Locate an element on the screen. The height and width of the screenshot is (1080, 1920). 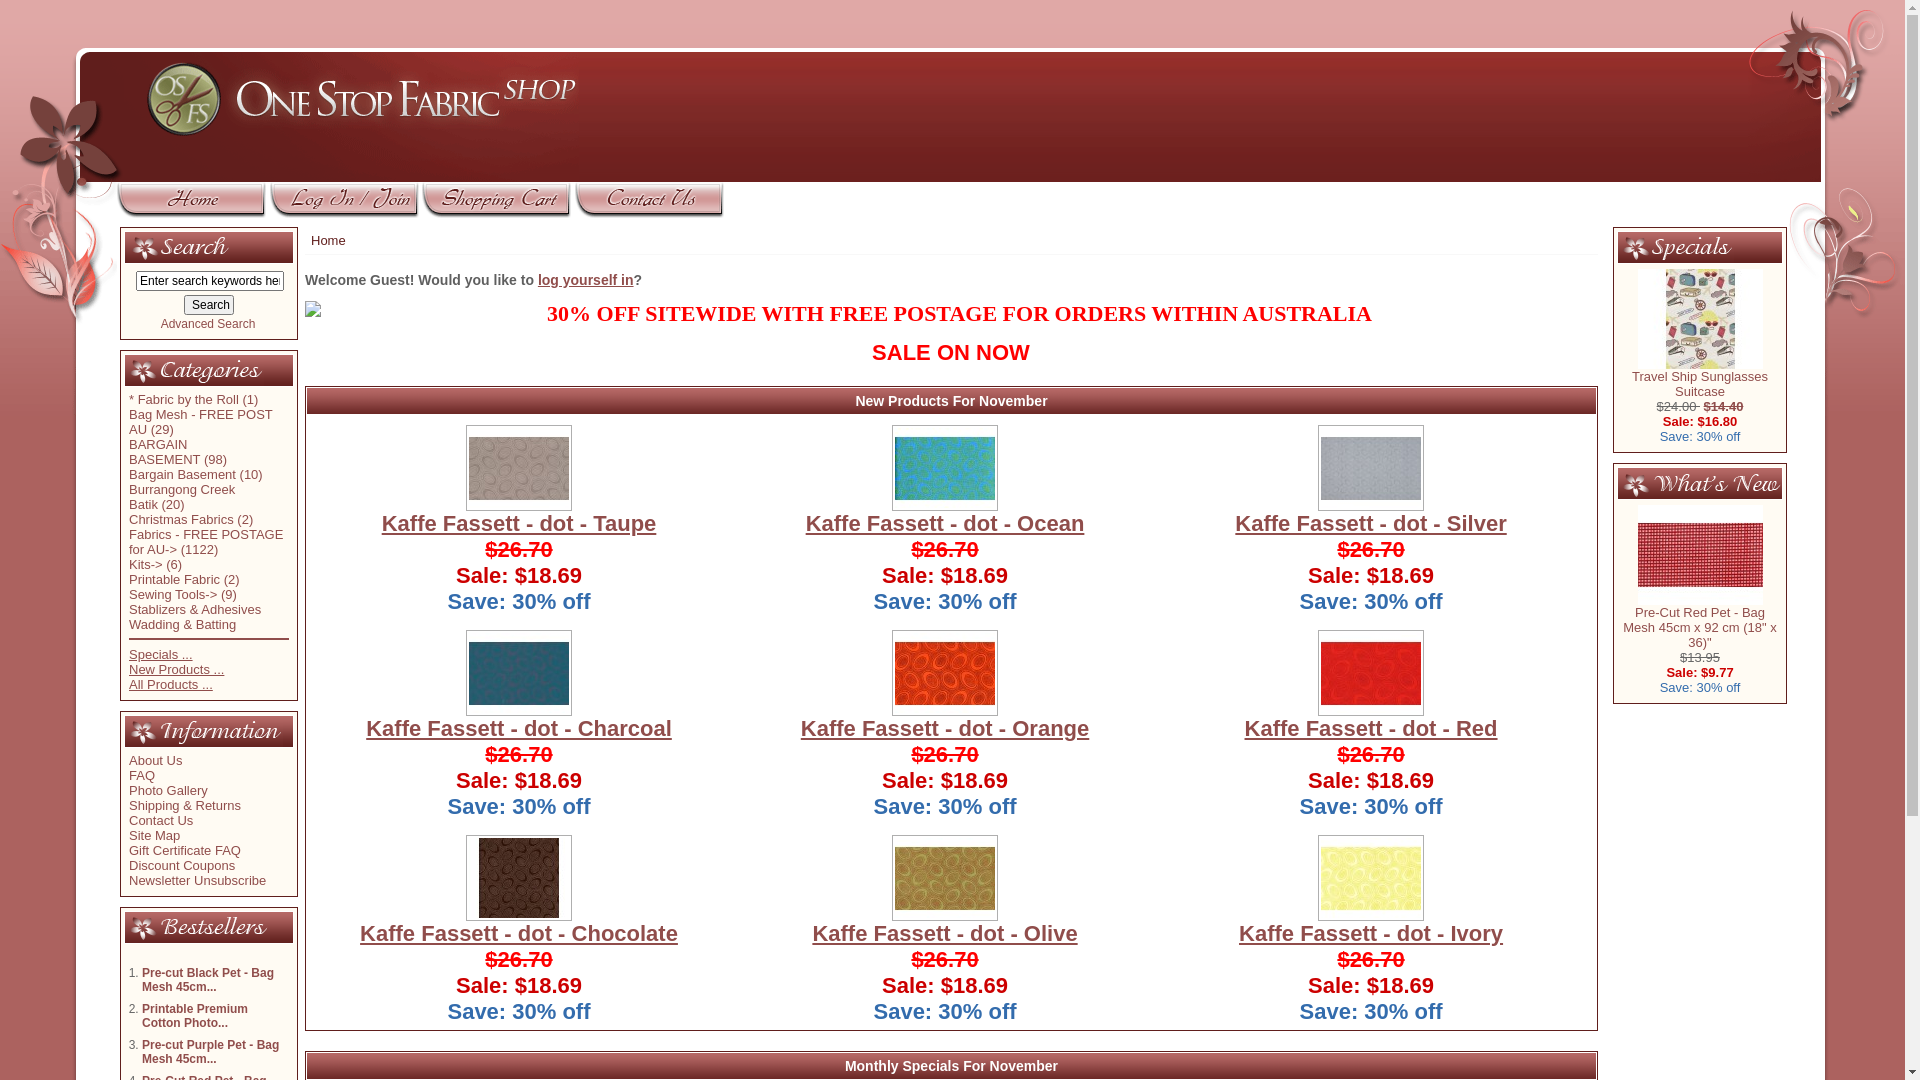
Stablizers & Adhesives is located at coordinates (195, 610).